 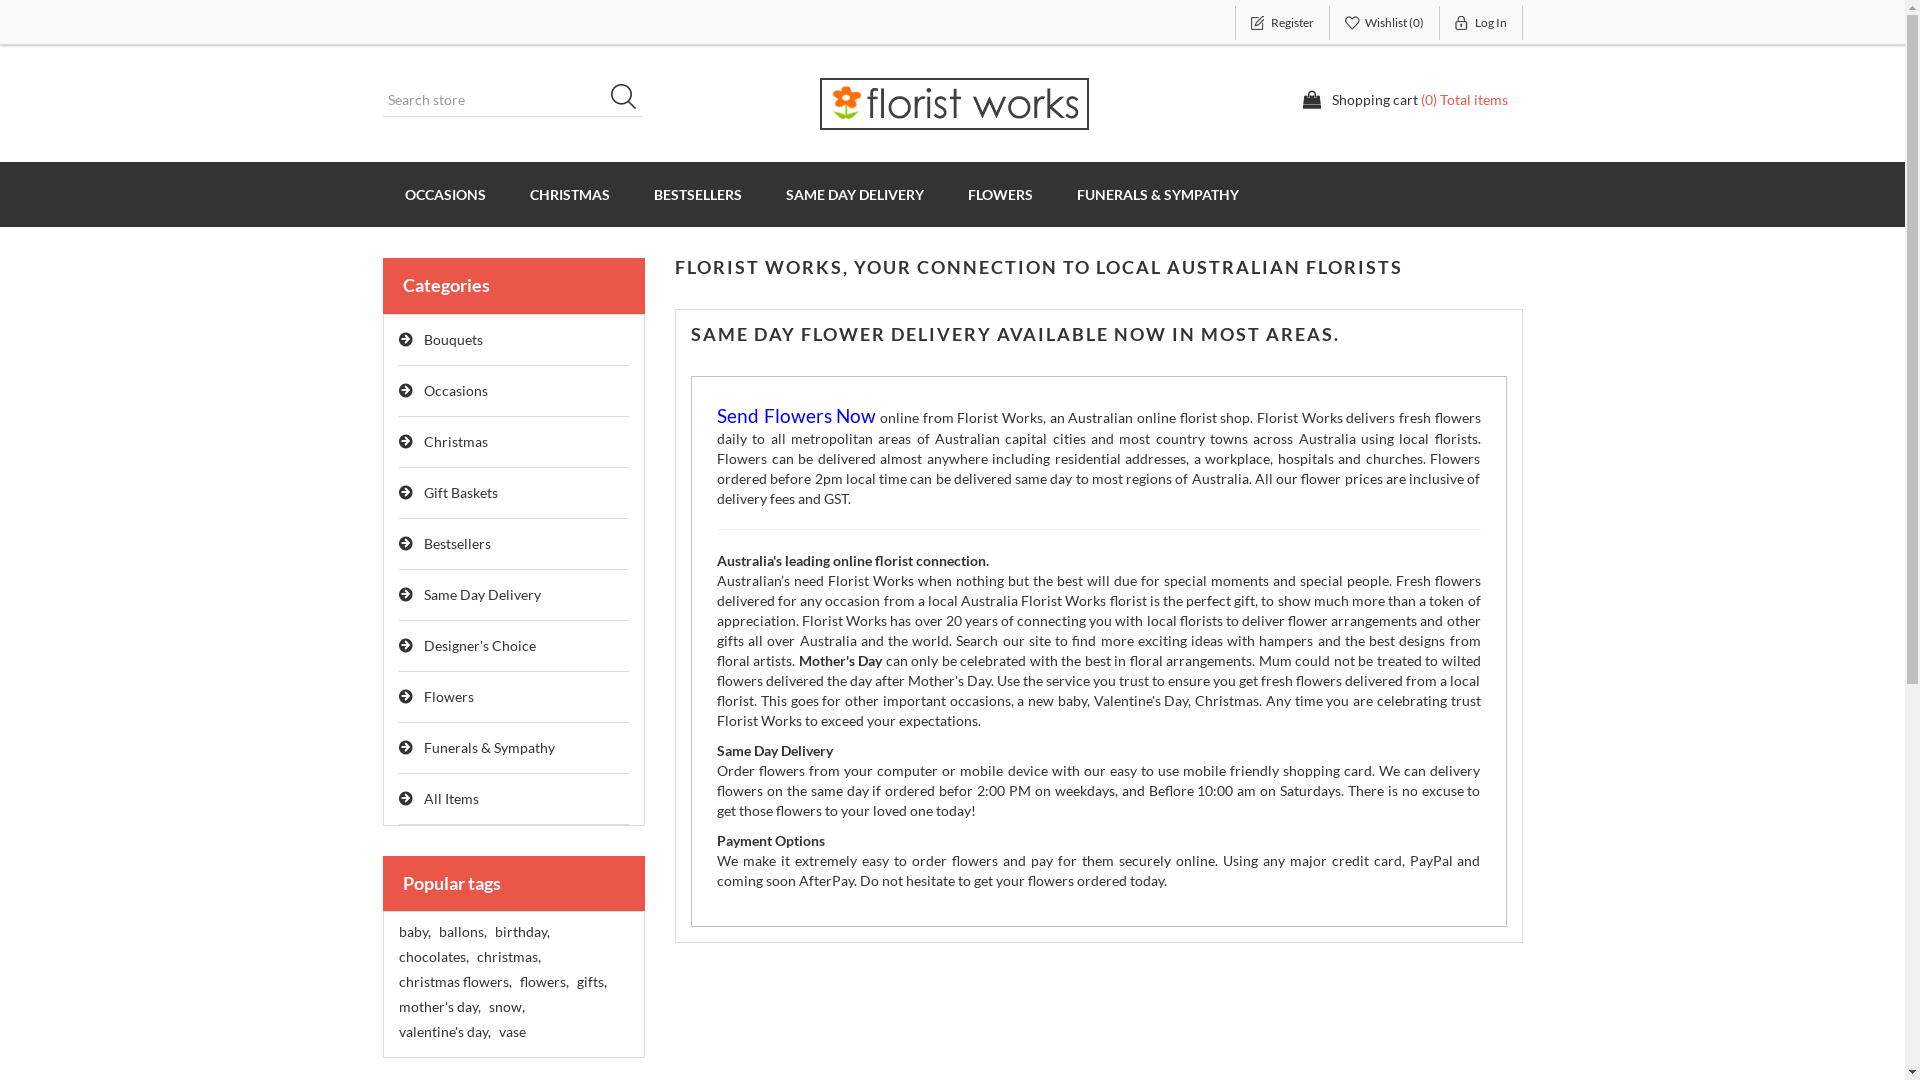 I want to click on Bestsellers, so click(x=514, y=544).